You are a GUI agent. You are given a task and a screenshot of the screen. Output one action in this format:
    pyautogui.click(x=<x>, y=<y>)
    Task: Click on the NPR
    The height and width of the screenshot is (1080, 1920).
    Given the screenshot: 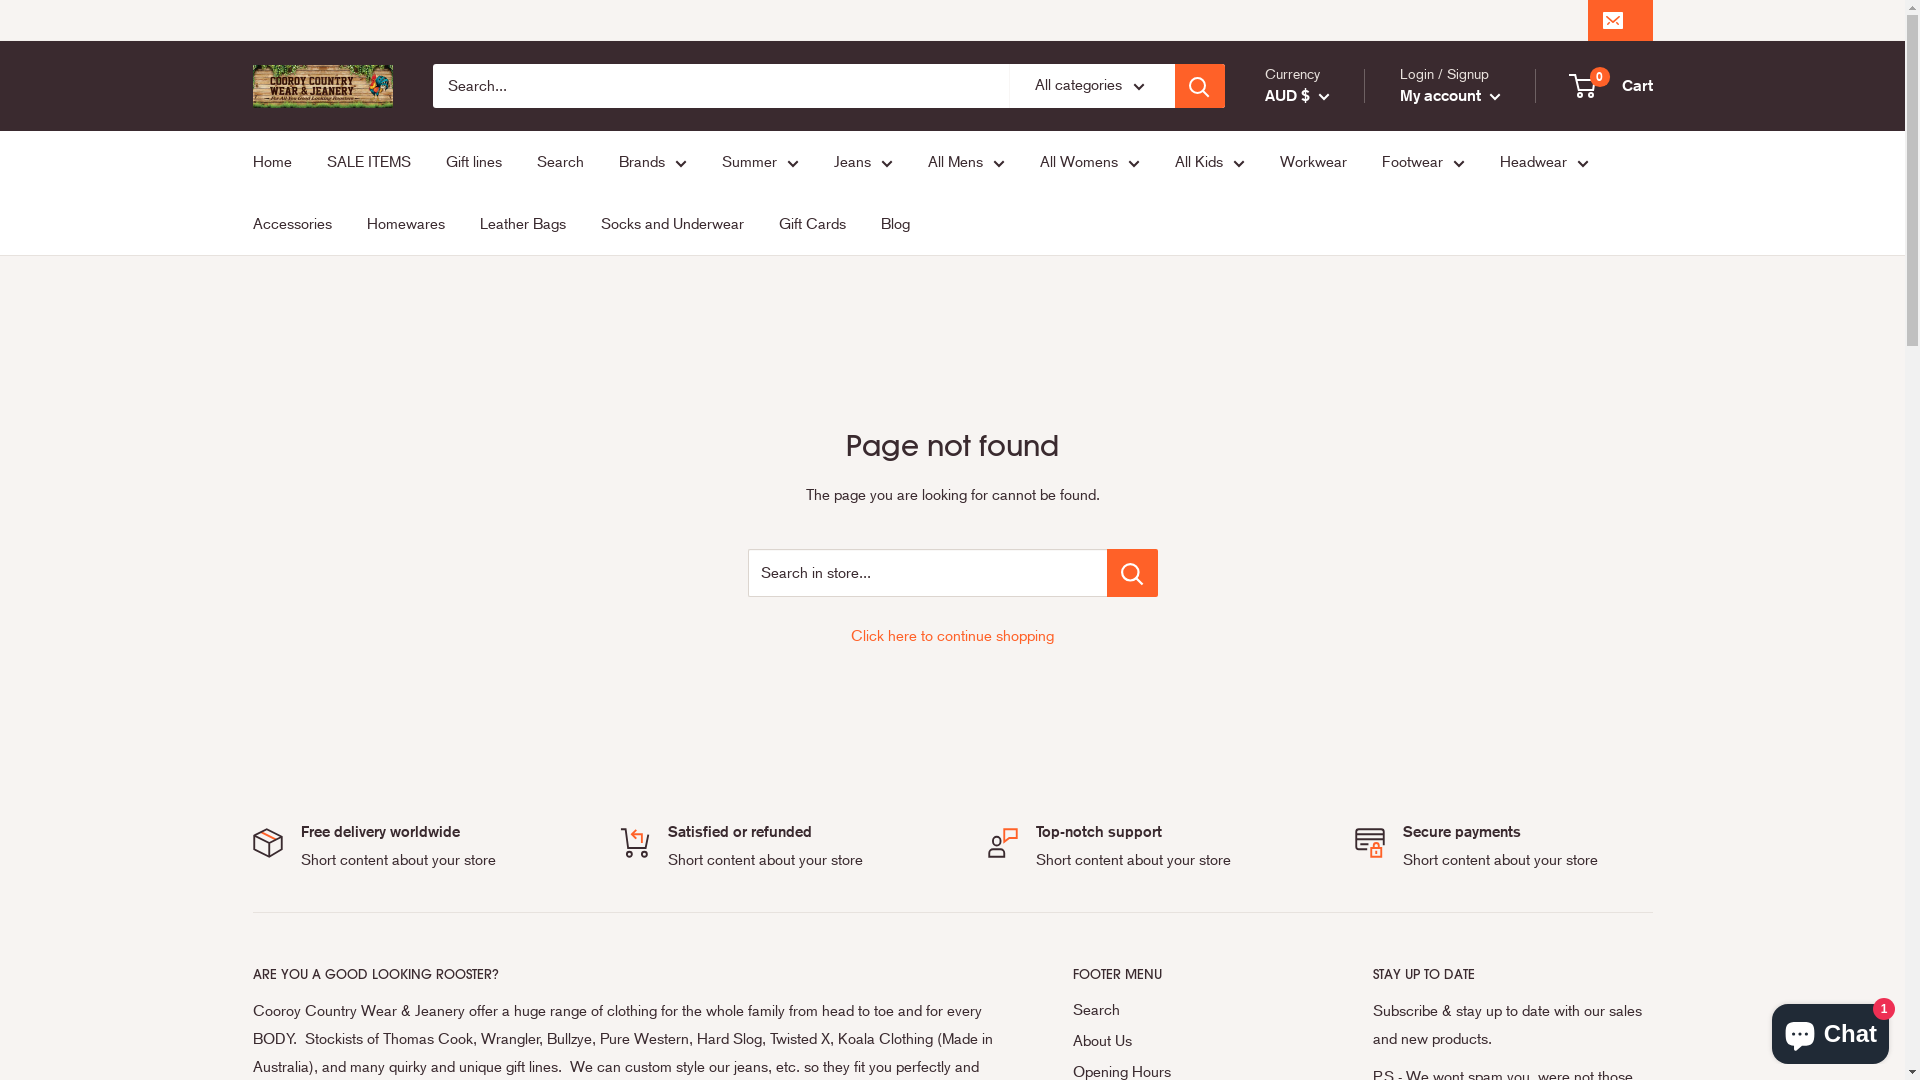 What is the action you would take?
    pyautogui.click(x=304, y=340)
    